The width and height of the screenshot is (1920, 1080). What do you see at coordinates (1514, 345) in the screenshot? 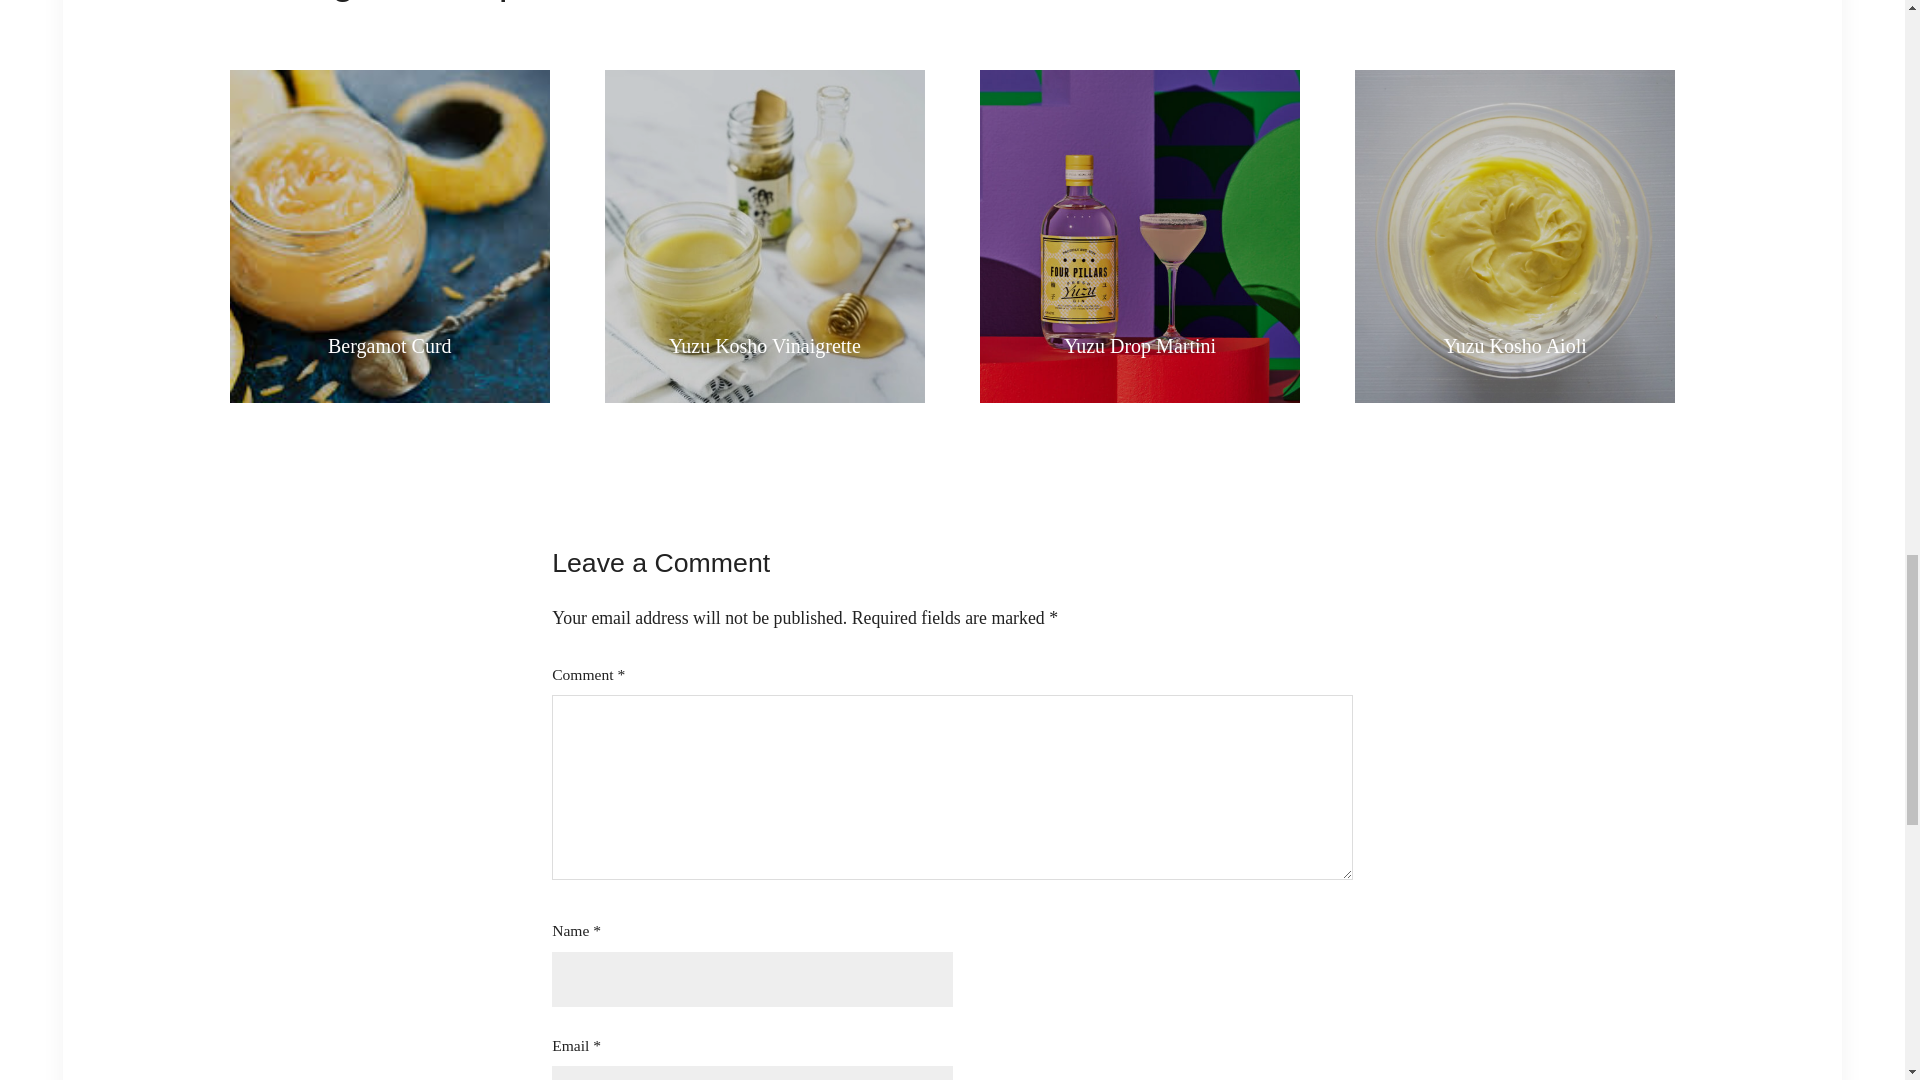
I see `Yuzu Kosho Aioli` at bounding box center [1514, 345].